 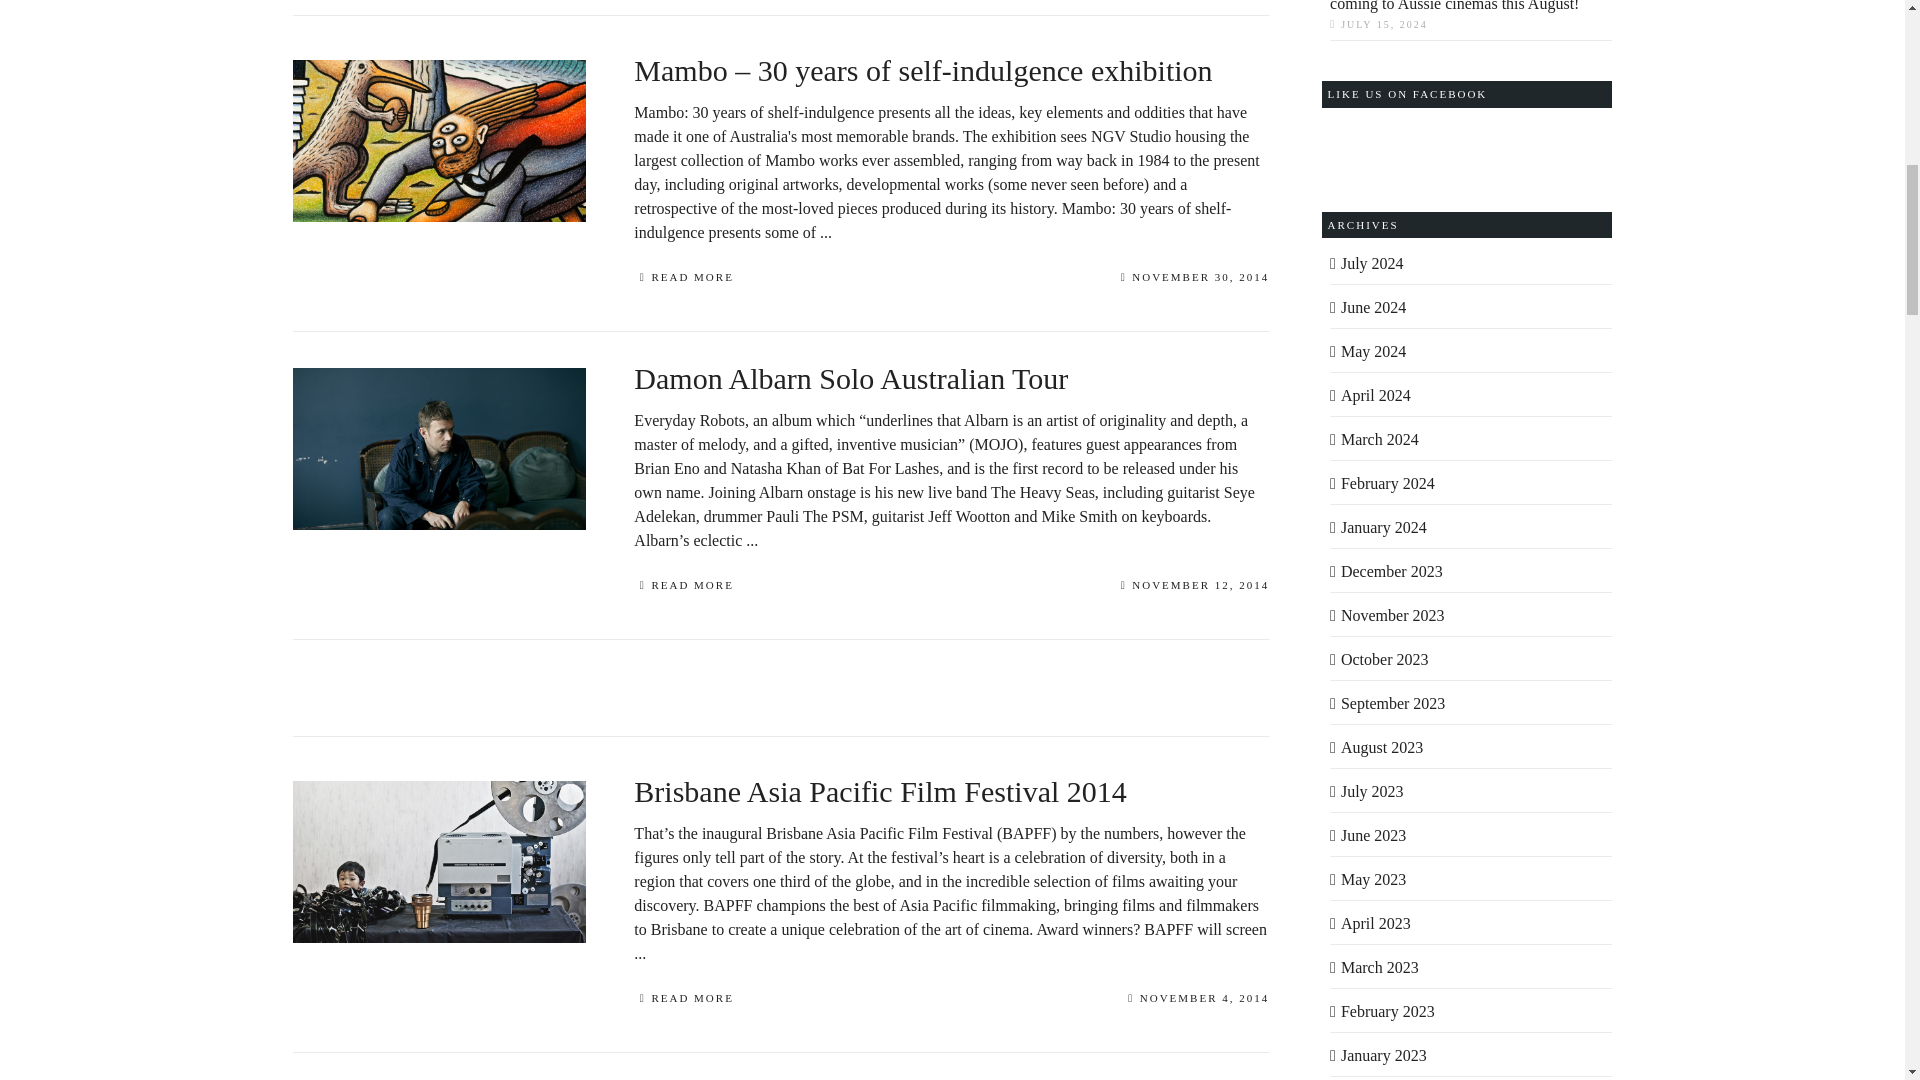 I want to click on NOVEMBER 12, 2014, so click(x=1195, y=588).